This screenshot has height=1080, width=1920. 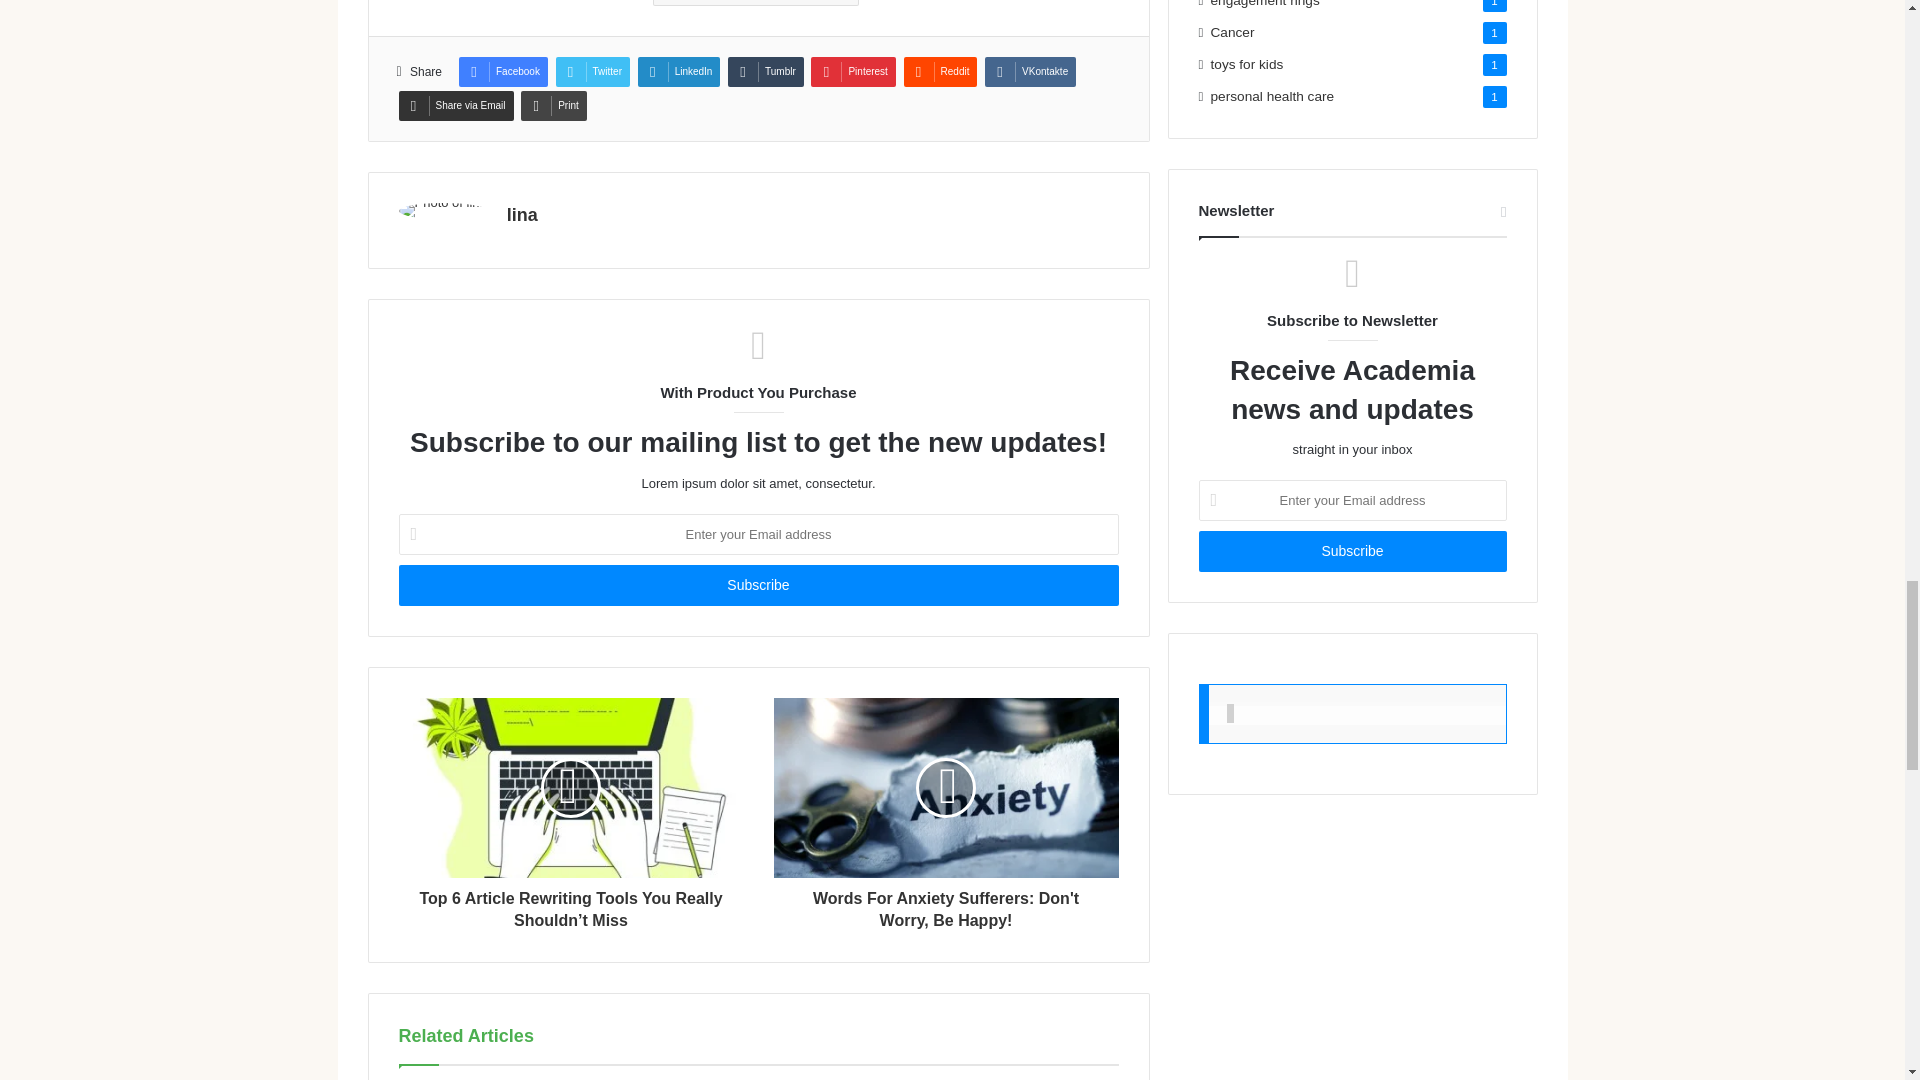 I want to click on Reddit, so click(x=940, y=72).